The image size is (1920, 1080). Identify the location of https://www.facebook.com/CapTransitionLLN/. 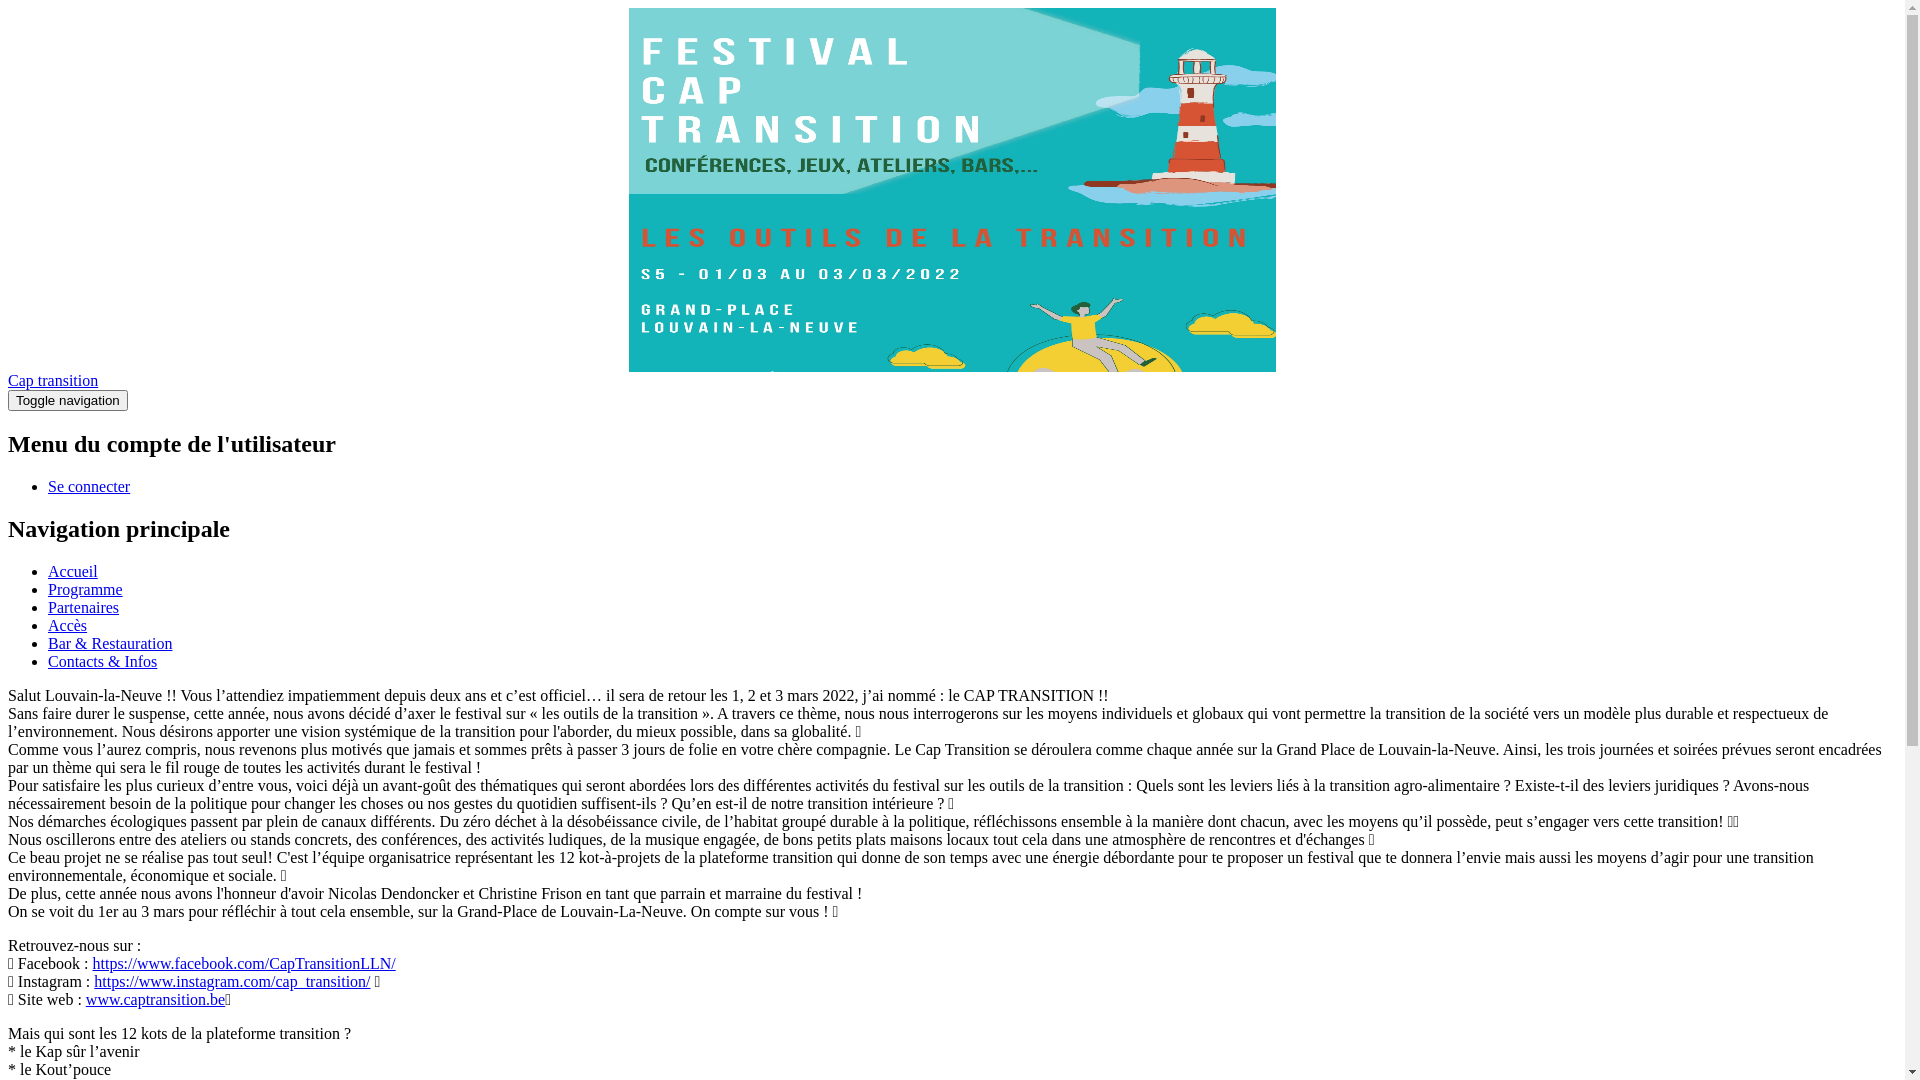
(244, 964).